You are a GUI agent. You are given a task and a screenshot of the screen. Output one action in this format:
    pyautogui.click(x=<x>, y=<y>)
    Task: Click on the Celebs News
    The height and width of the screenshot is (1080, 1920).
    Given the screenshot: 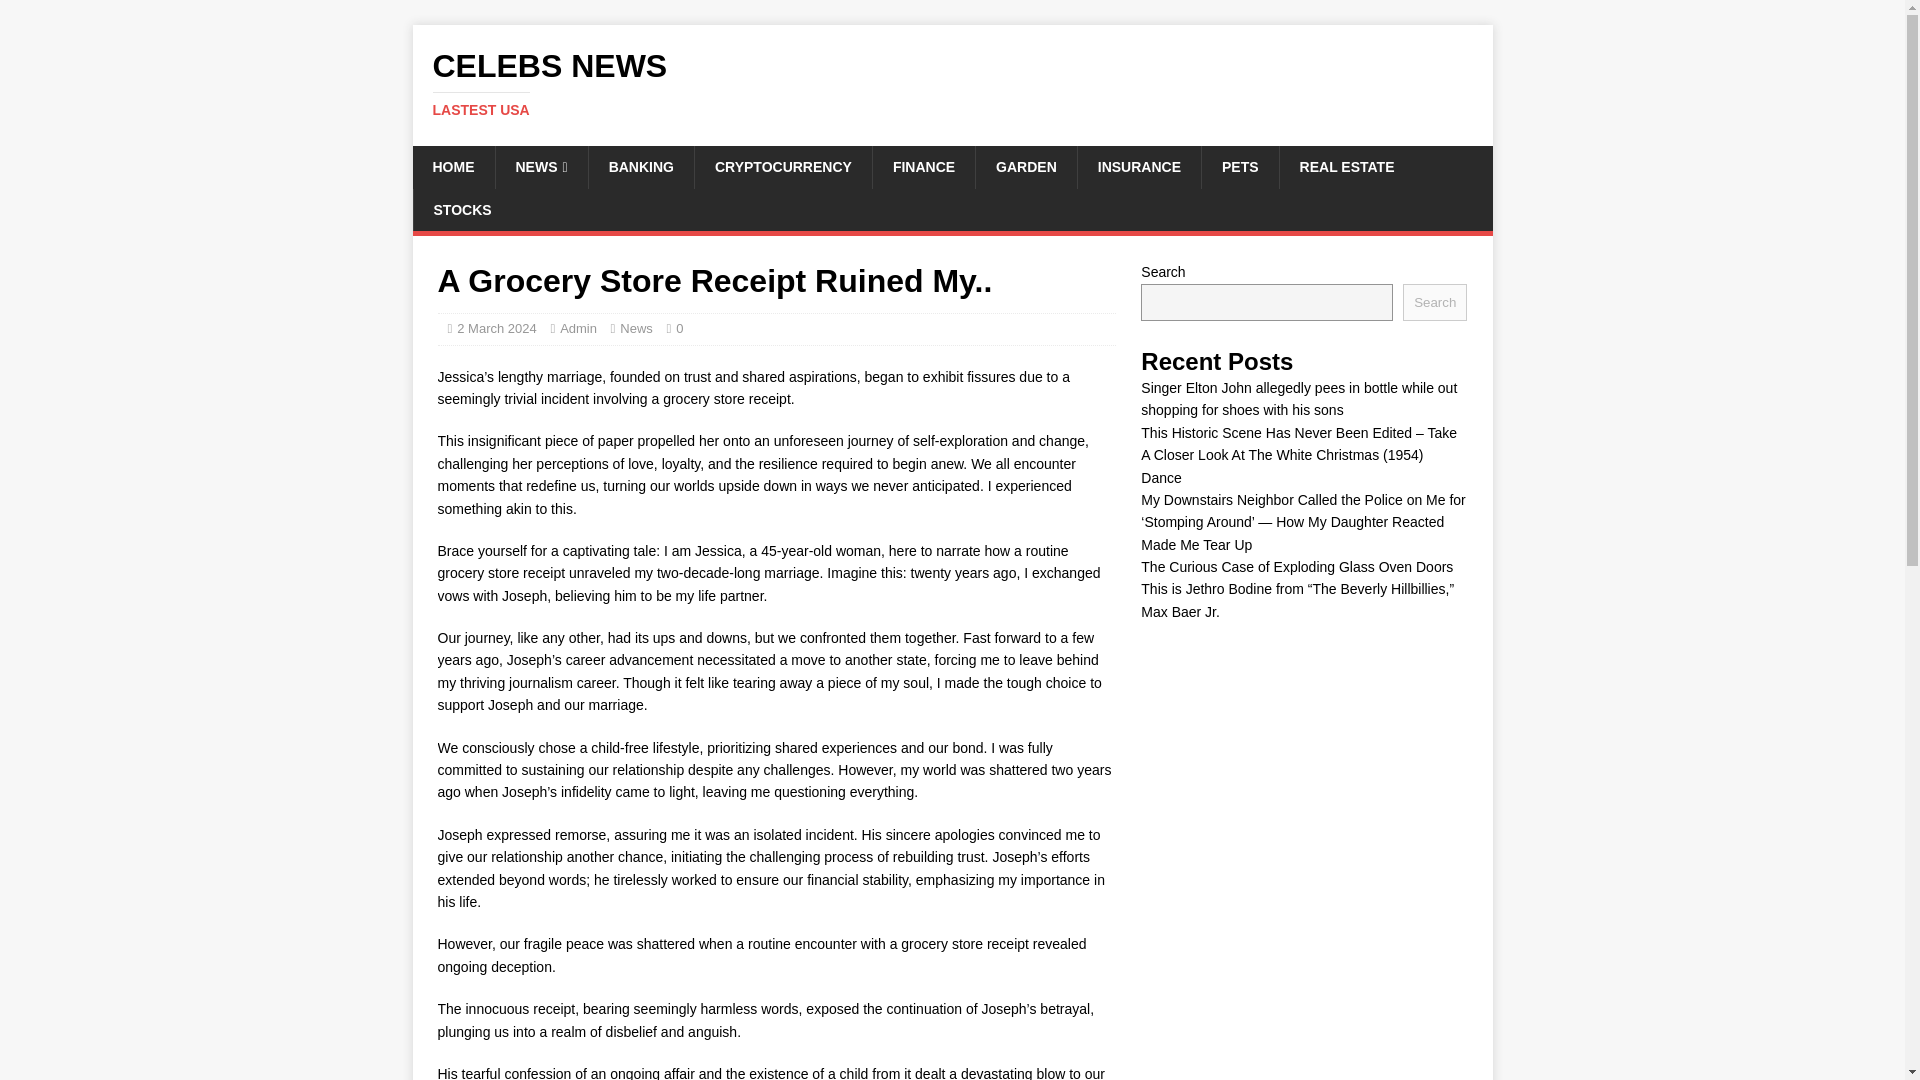 What is the action you would take?
    pyautogui.click(x=782, y=166)
    